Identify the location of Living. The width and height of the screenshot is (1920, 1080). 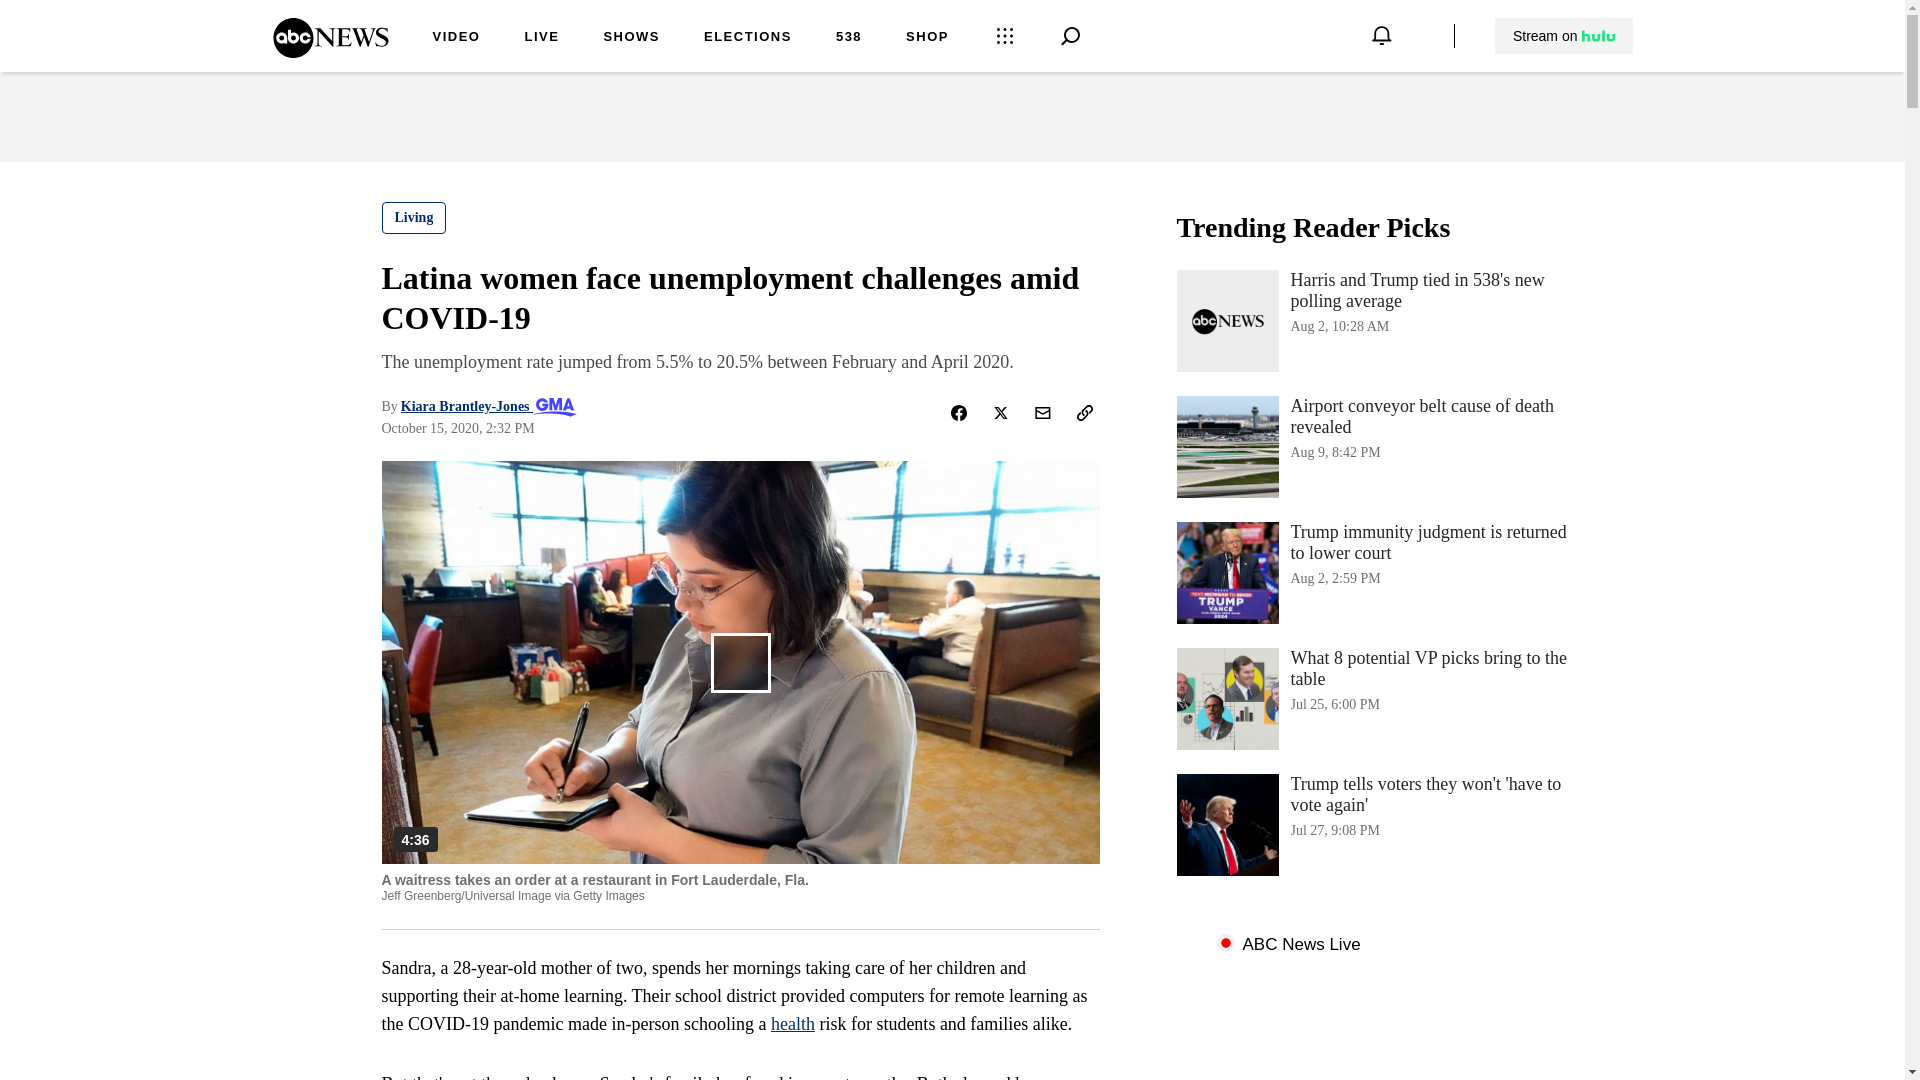
(631, 38).